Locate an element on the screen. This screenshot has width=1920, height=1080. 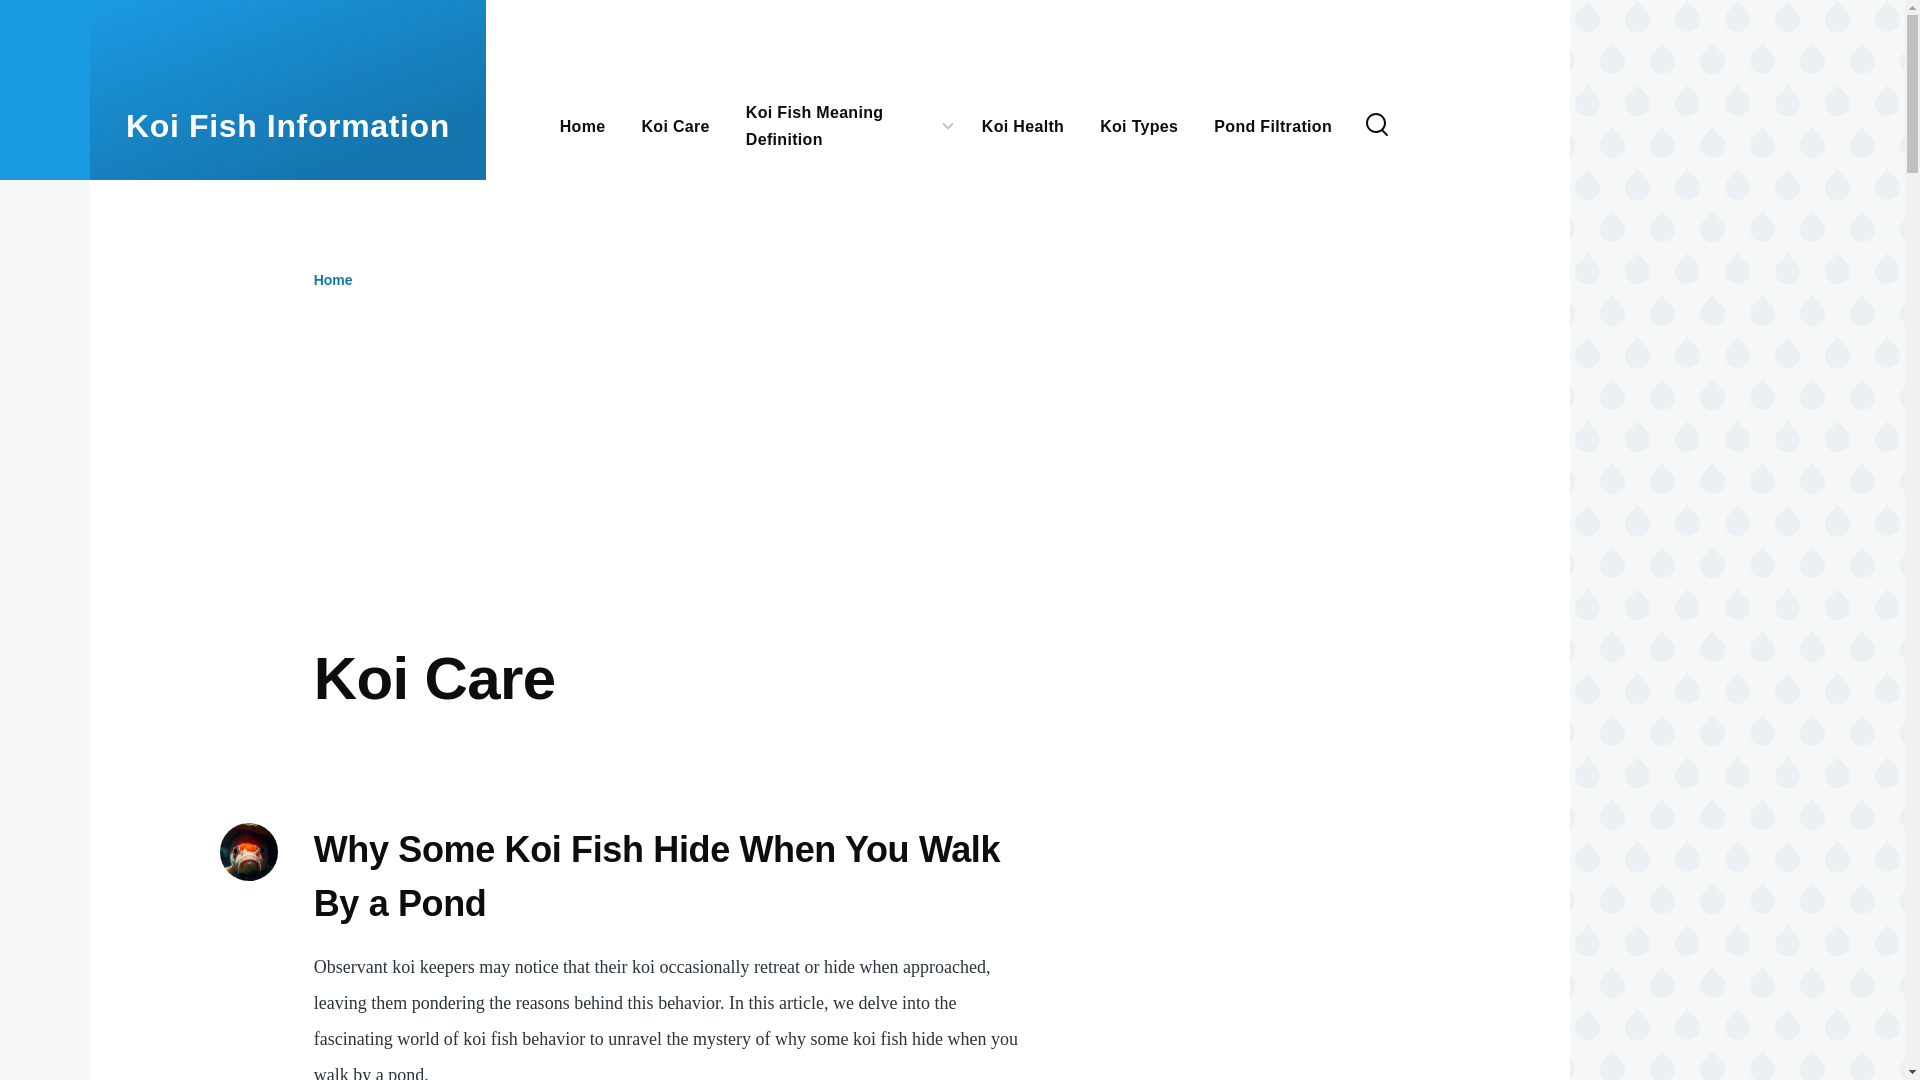
Pond Filtration is located at coordinates (1272, 124).